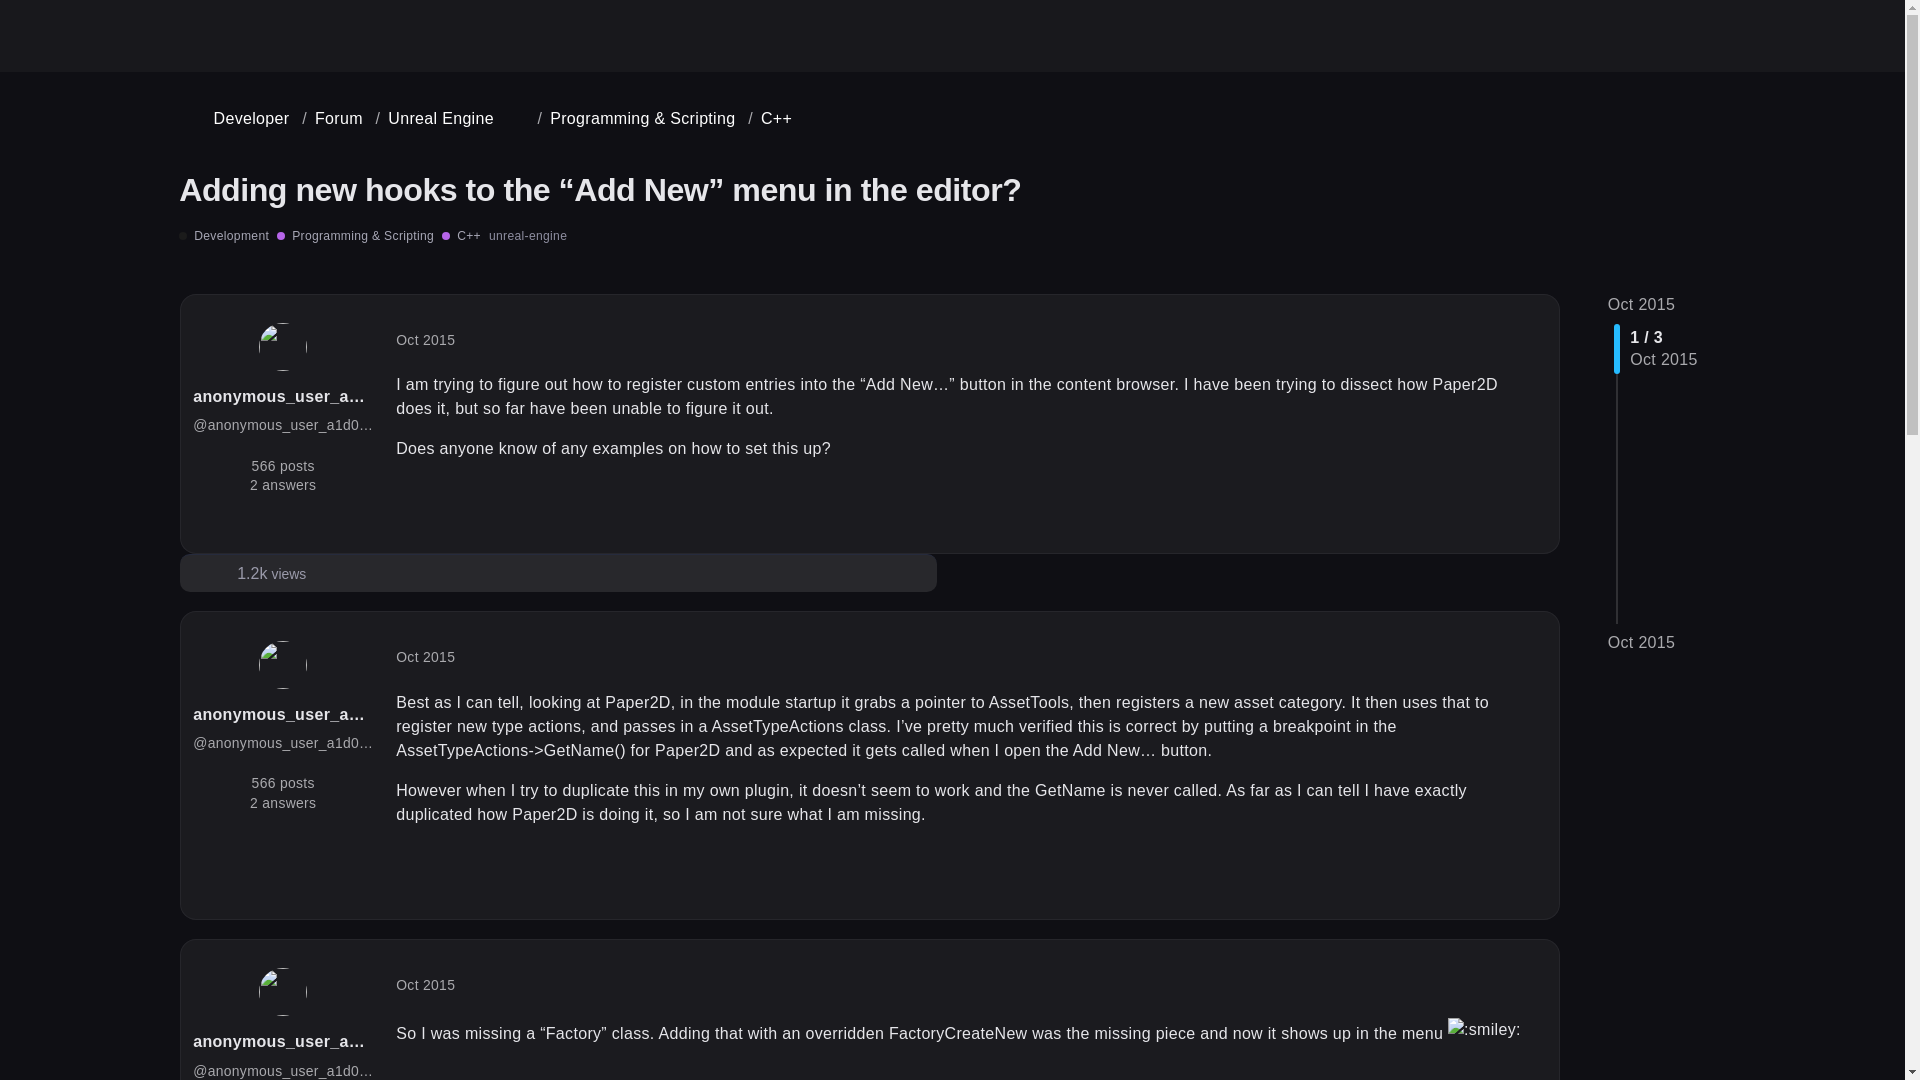  Describe the element at coordinates (1642, 642) in the screenshot. I see `Jump to the last post` at that location.